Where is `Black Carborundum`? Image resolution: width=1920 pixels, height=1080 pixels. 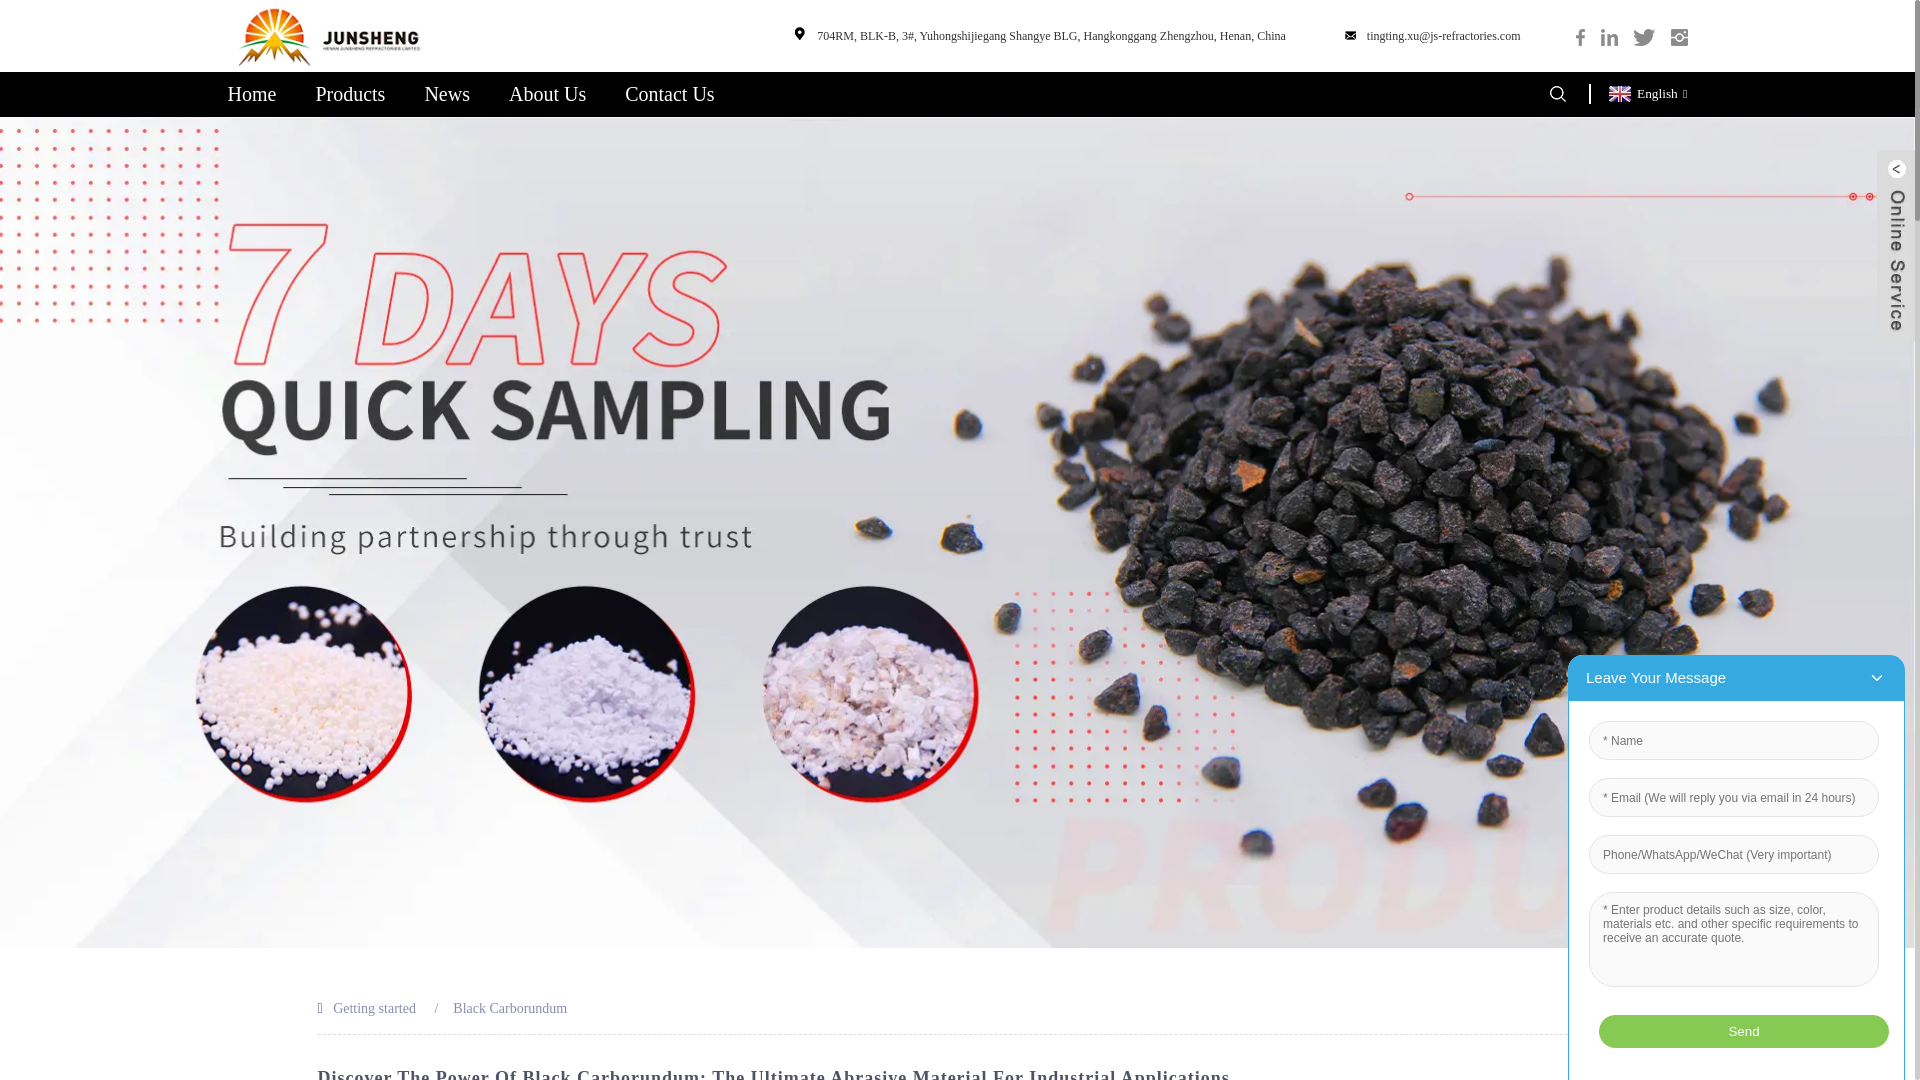
Black Carborundum is located at coordinates (510, 1008).